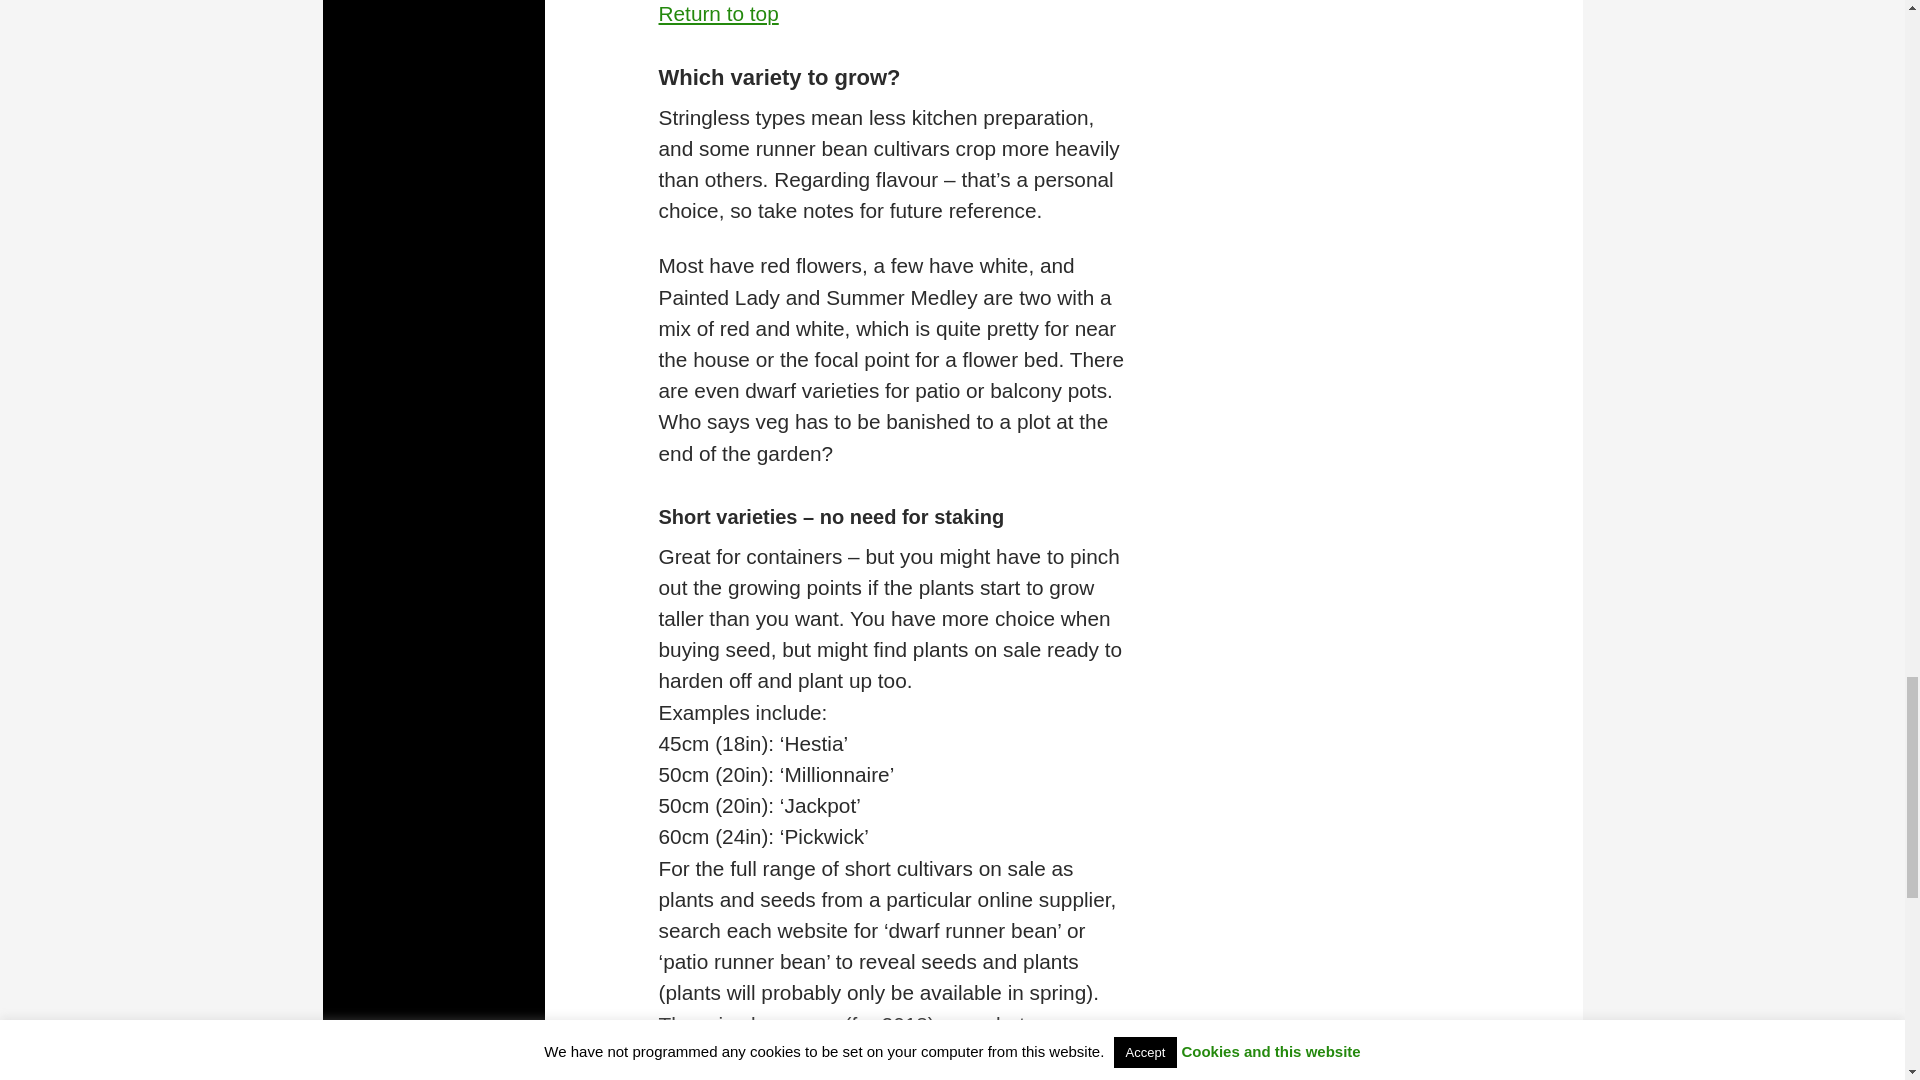 Image resolution: width=1920 pixels, height=1080 pixels. What do you see at coordinates (884, 1077) in the screenshot?
I see `Thompson and Morgan` at bounding box center [884, 1077].